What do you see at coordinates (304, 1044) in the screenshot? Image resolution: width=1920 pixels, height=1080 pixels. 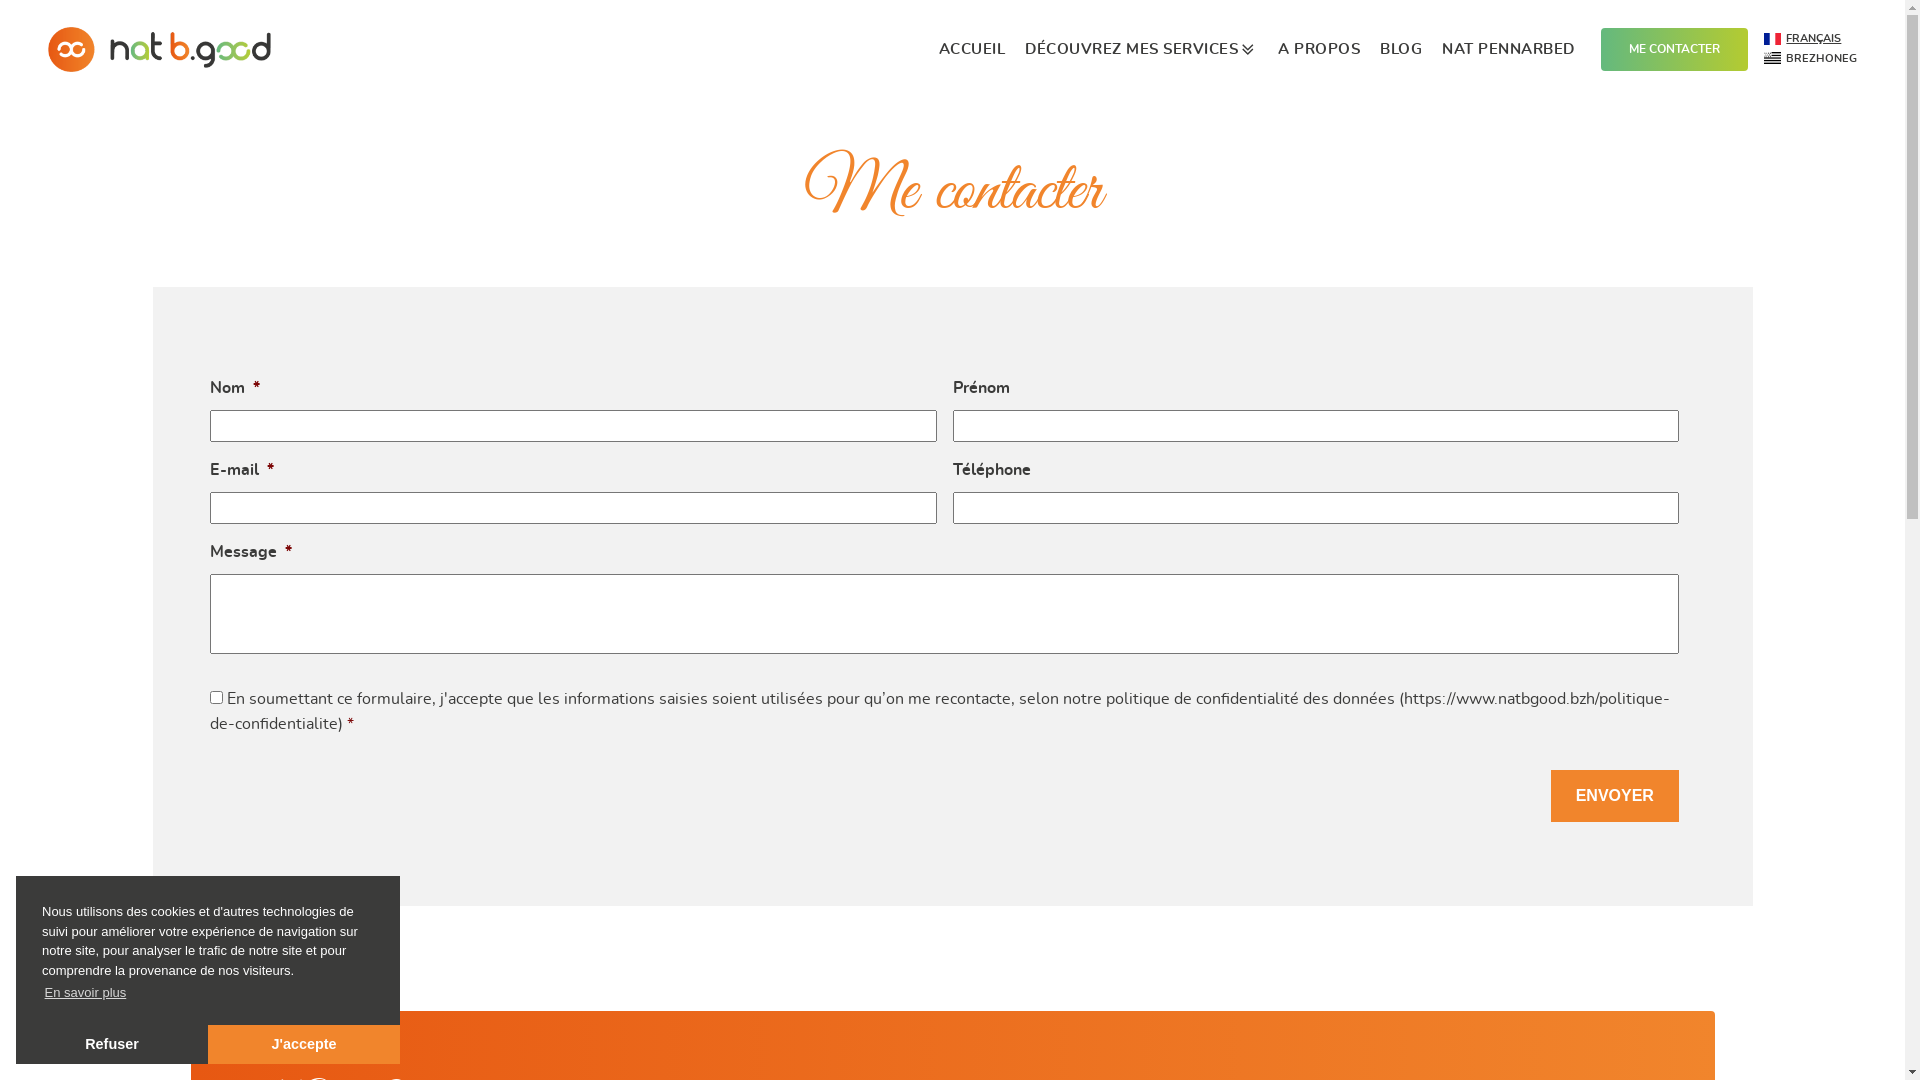 I see `J'accepte` at bounding box center [304, 1044].